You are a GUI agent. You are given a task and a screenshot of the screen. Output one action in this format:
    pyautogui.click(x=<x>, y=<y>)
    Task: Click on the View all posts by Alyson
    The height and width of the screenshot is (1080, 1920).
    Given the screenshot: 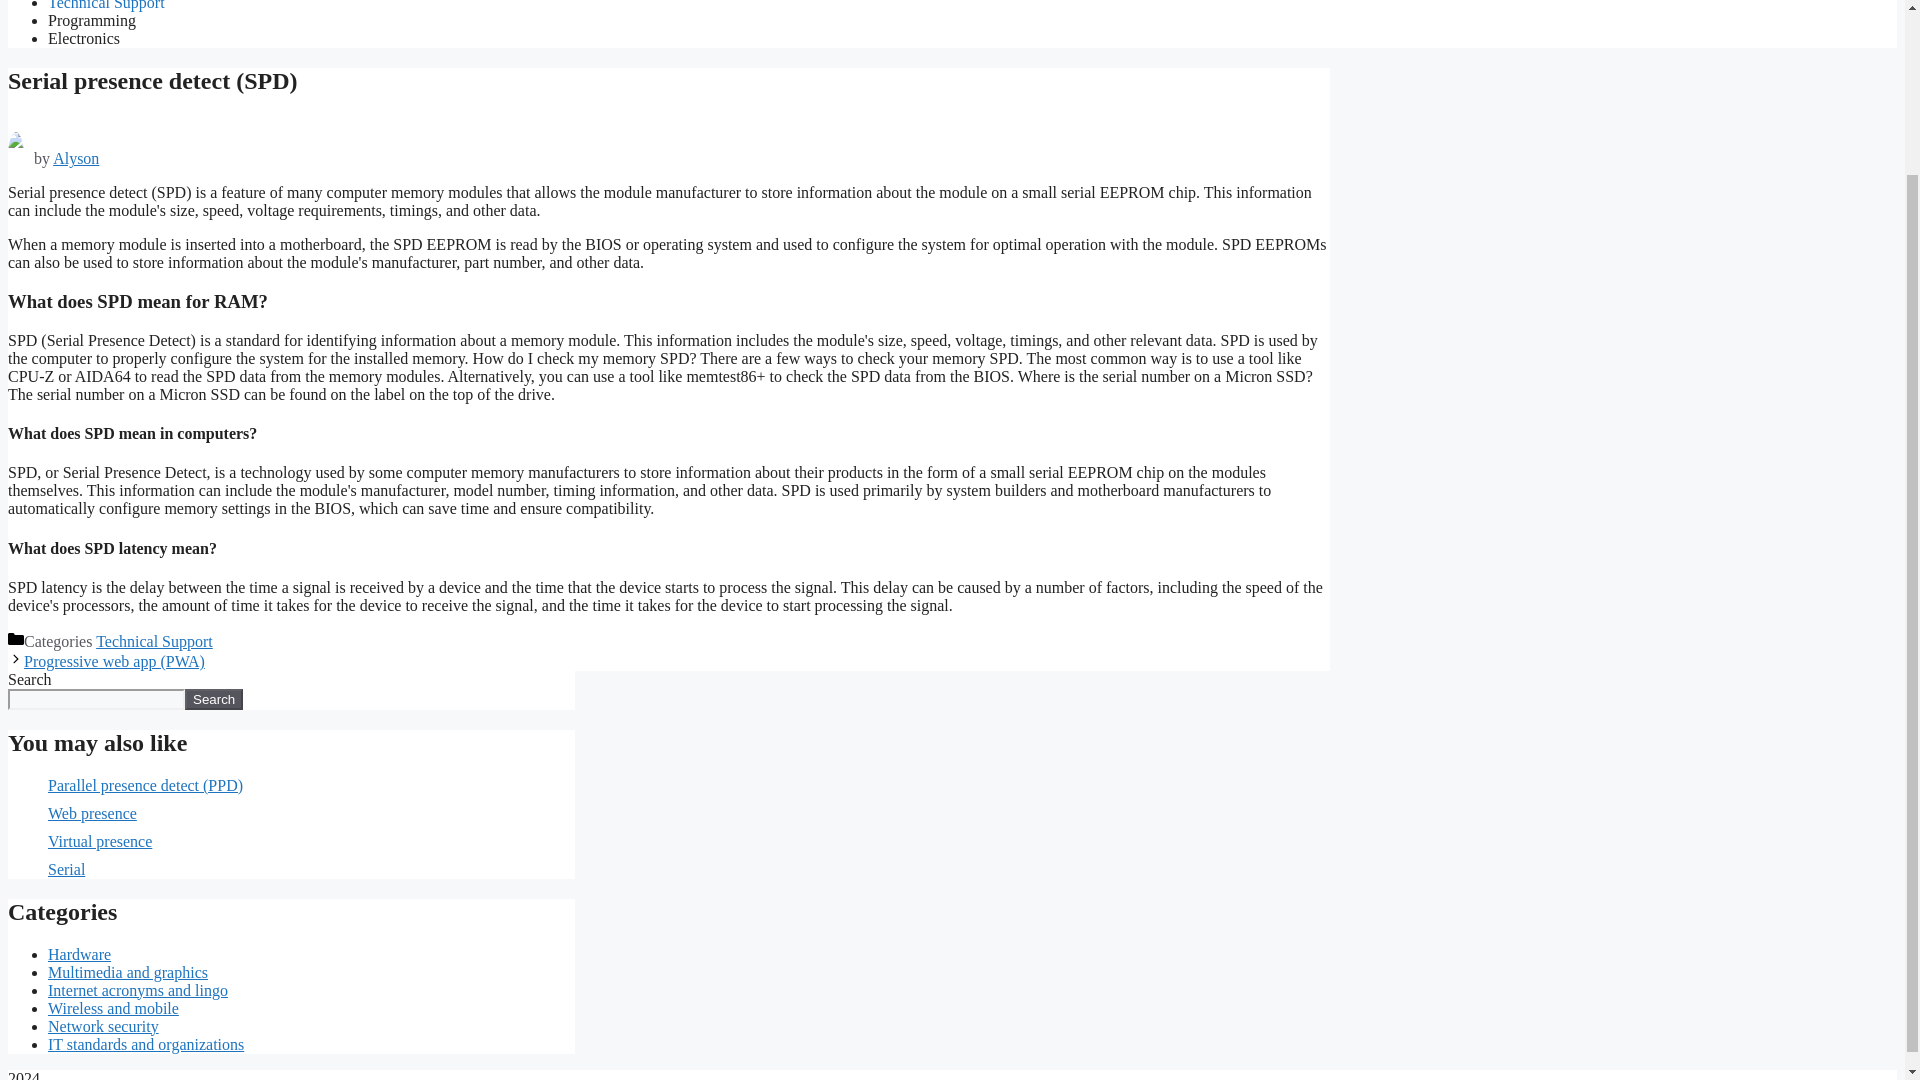 What is the action you would take?
    pyautogui.click(x=76, y=158)
    